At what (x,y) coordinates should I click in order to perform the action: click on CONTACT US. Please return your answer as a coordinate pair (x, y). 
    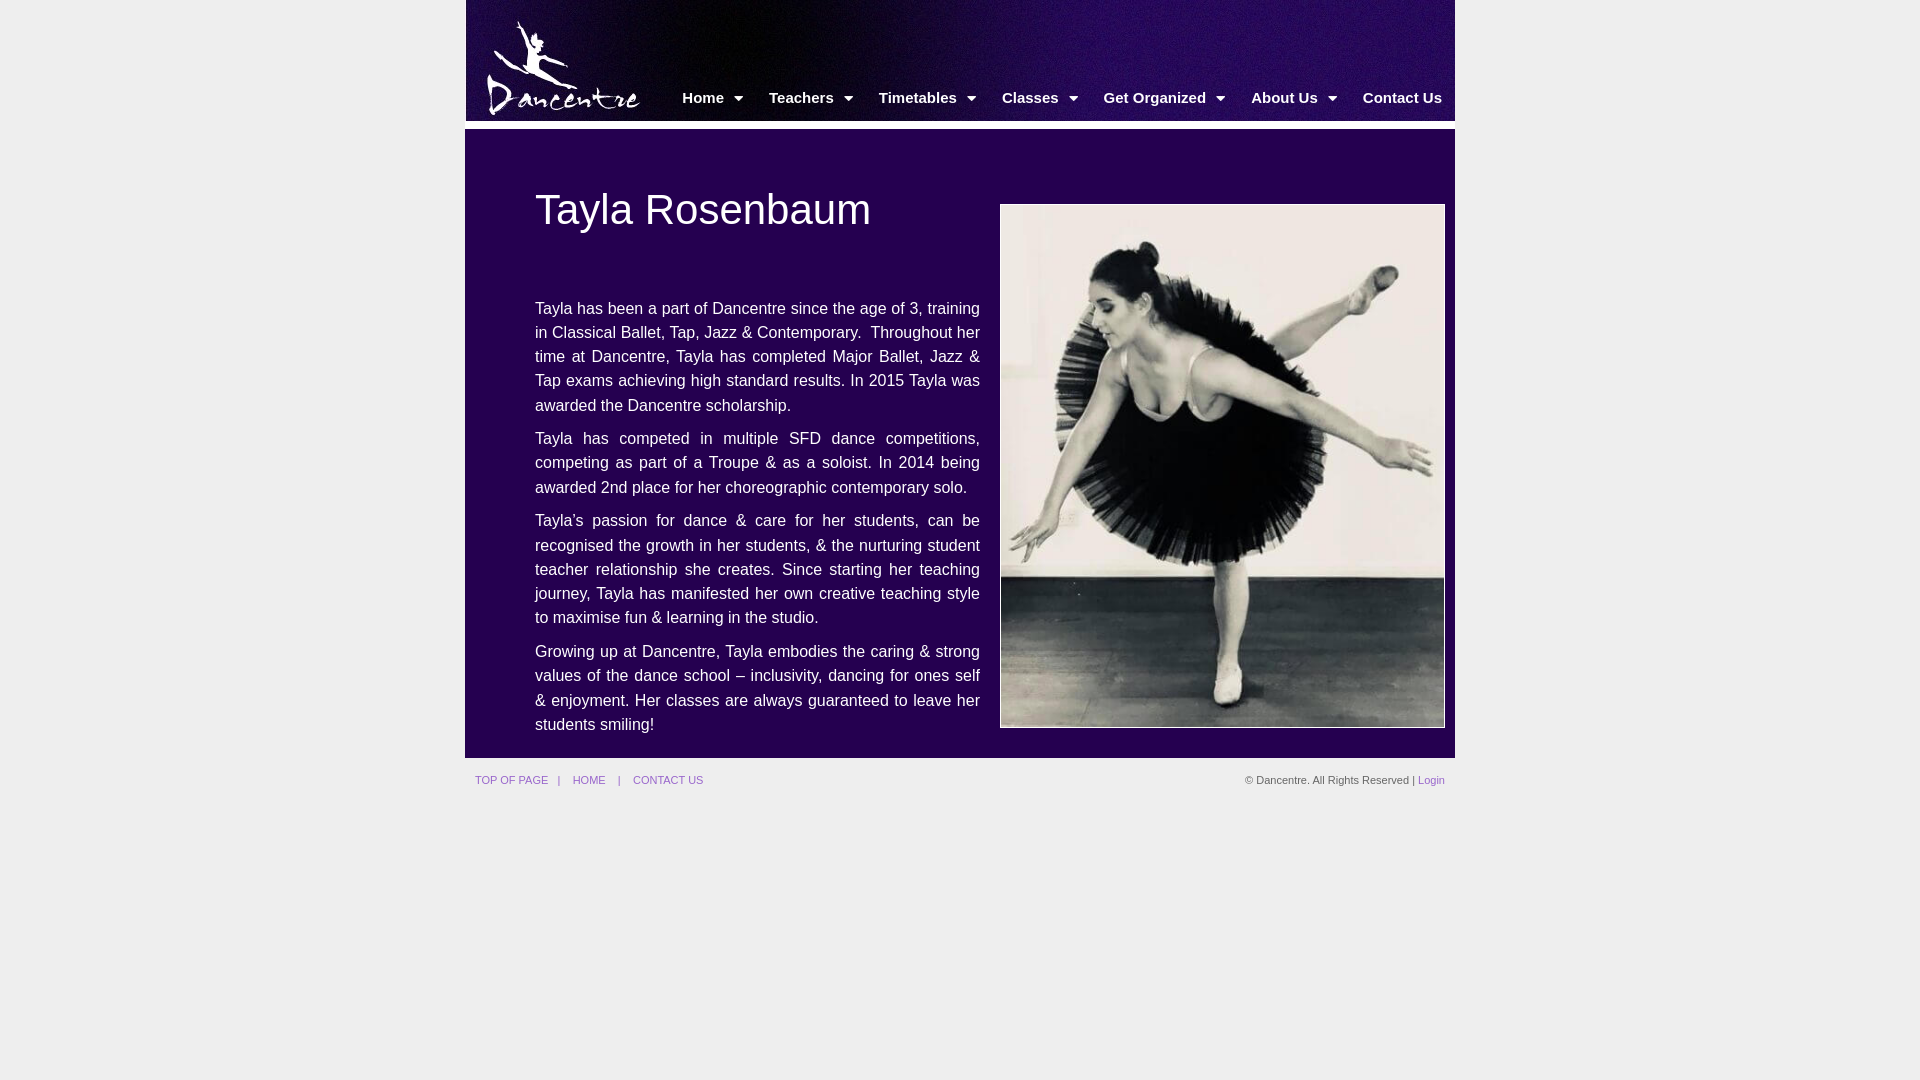
    Looking at the image, I should click on (668, 780).